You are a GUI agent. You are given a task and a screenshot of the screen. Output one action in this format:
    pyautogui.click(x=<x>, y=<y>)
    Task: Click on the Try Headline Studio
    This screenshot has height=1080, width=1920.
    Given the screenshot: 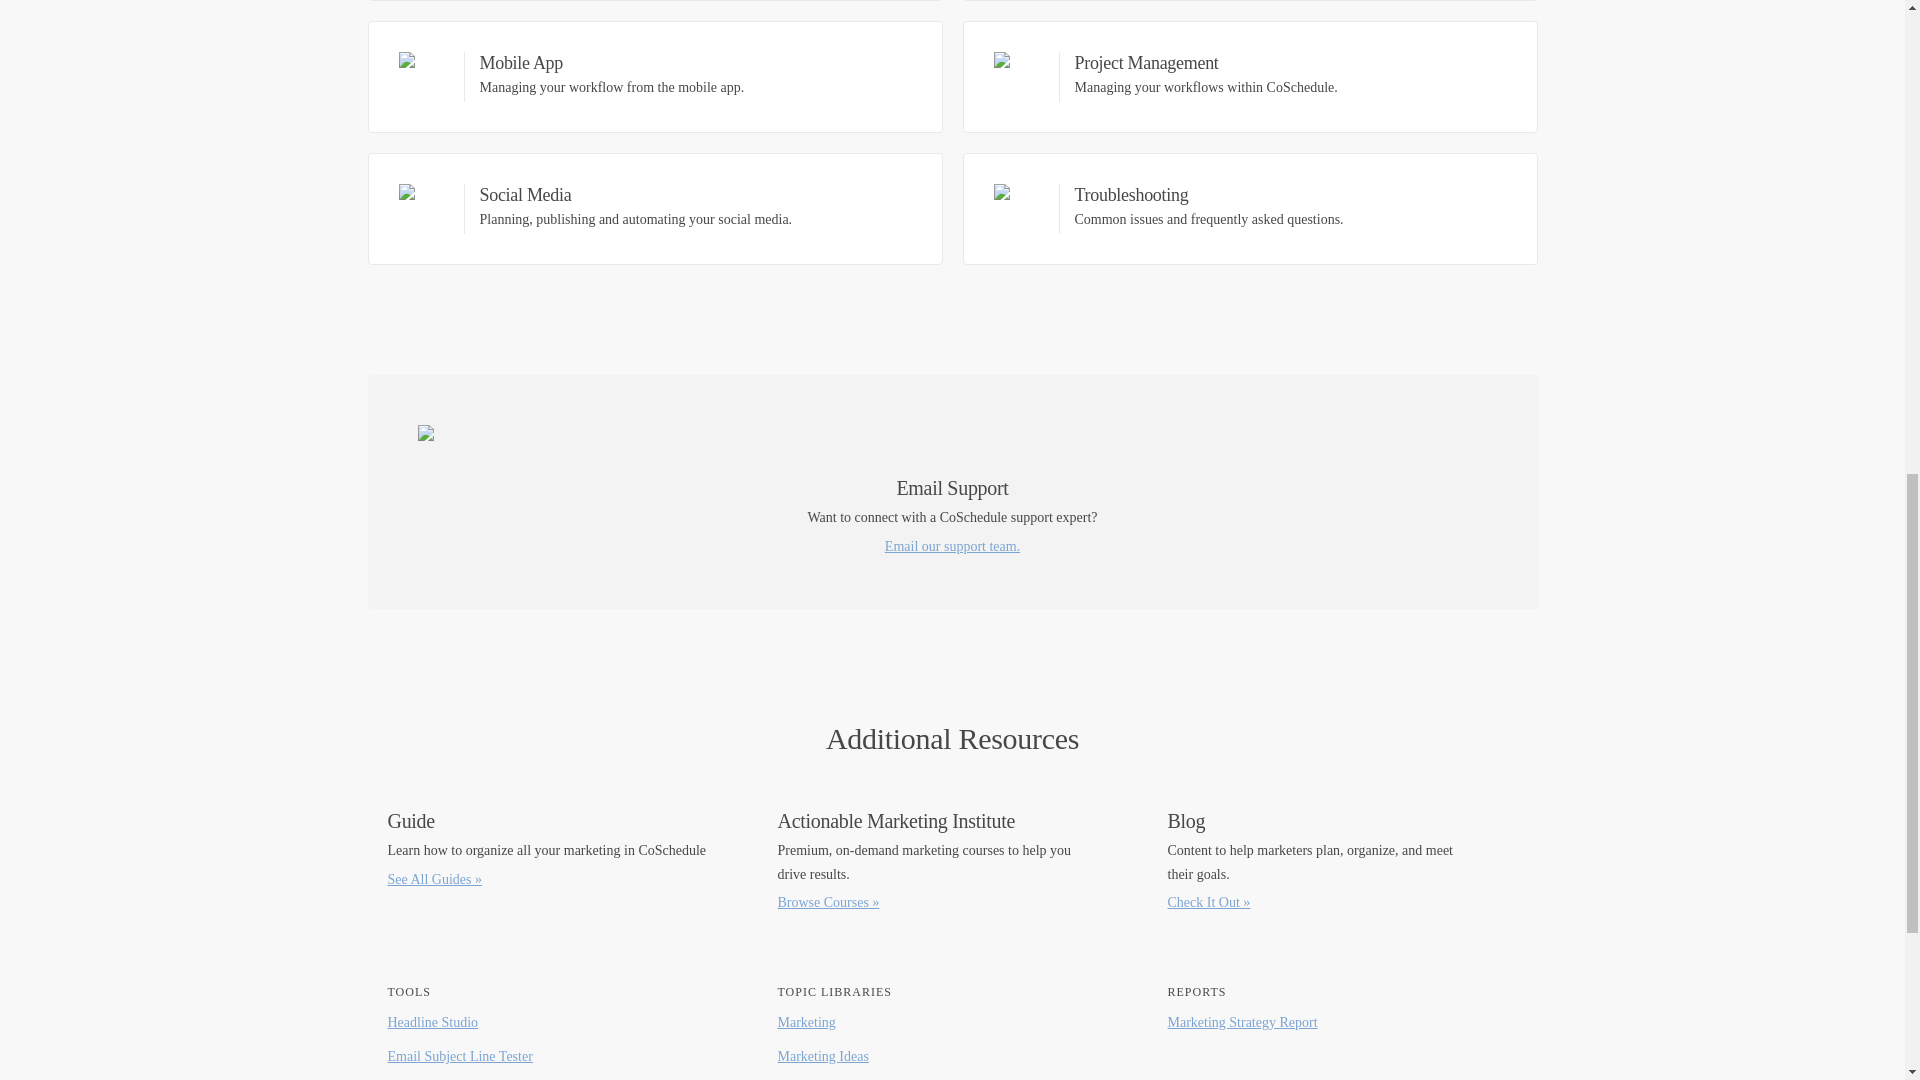 What is the action you would take?
    pyautogui.click(x=823, y=1056)
    